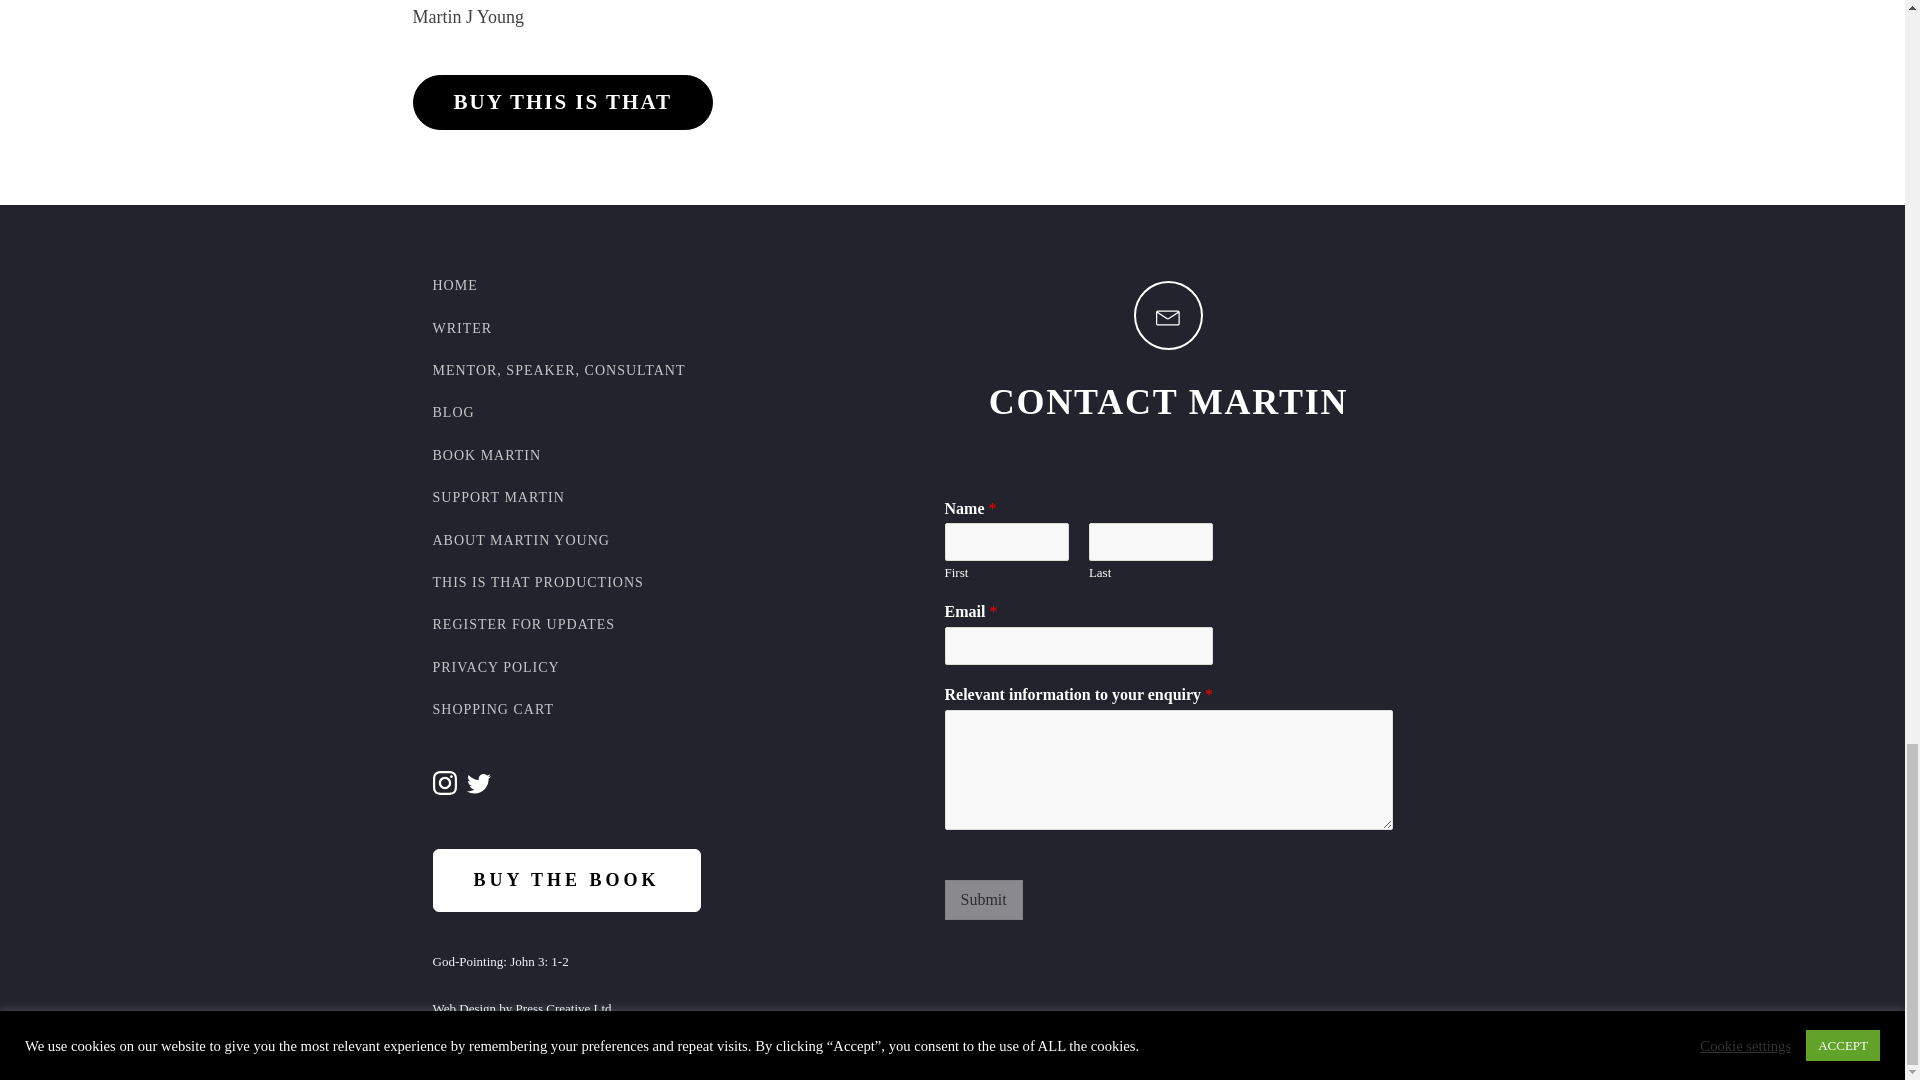 This screenshot has height=1080, width=1920. Describe the element at coordinates (521, 1009) in the screenshot. I see `Web Design by Press Creative Ltd` at that location.